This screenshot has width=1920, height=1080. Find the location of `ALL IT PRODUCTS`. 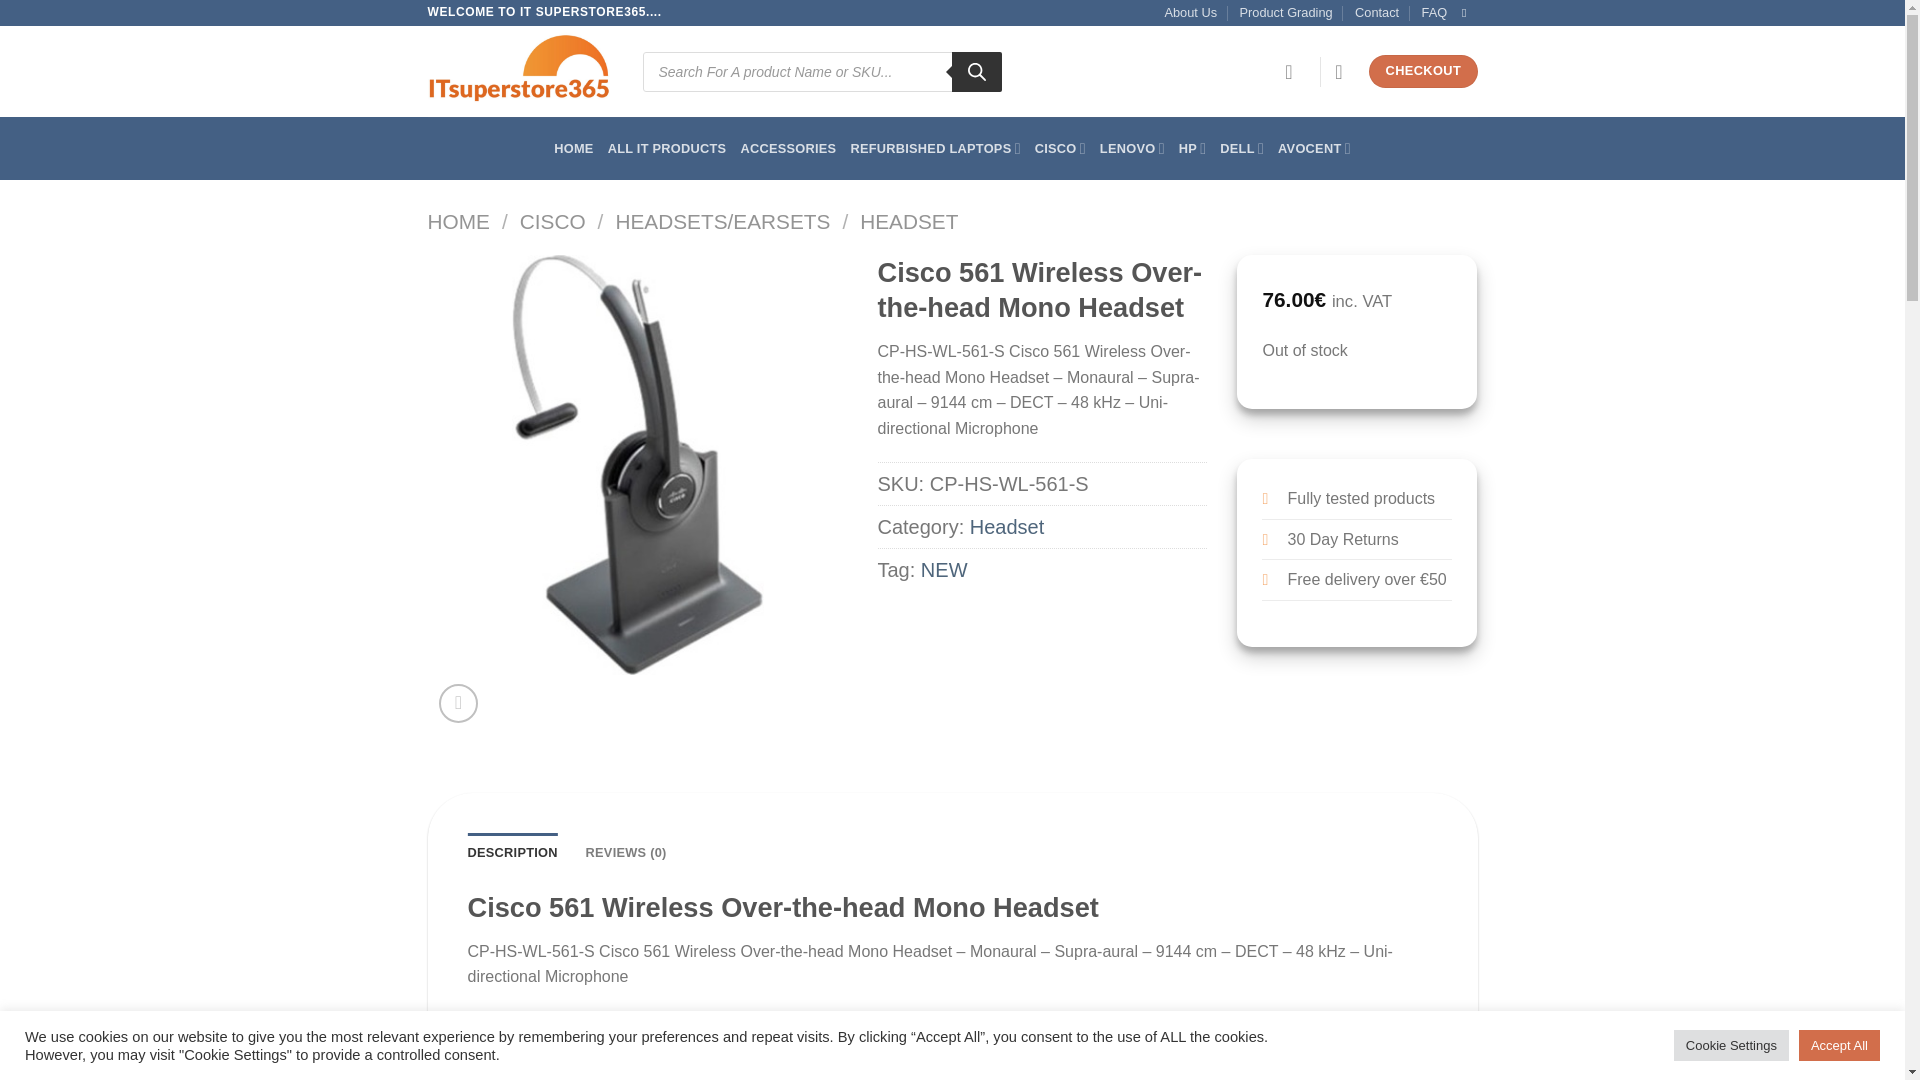

ALL IT PRODUCTS is located at coordinates (668, 148).